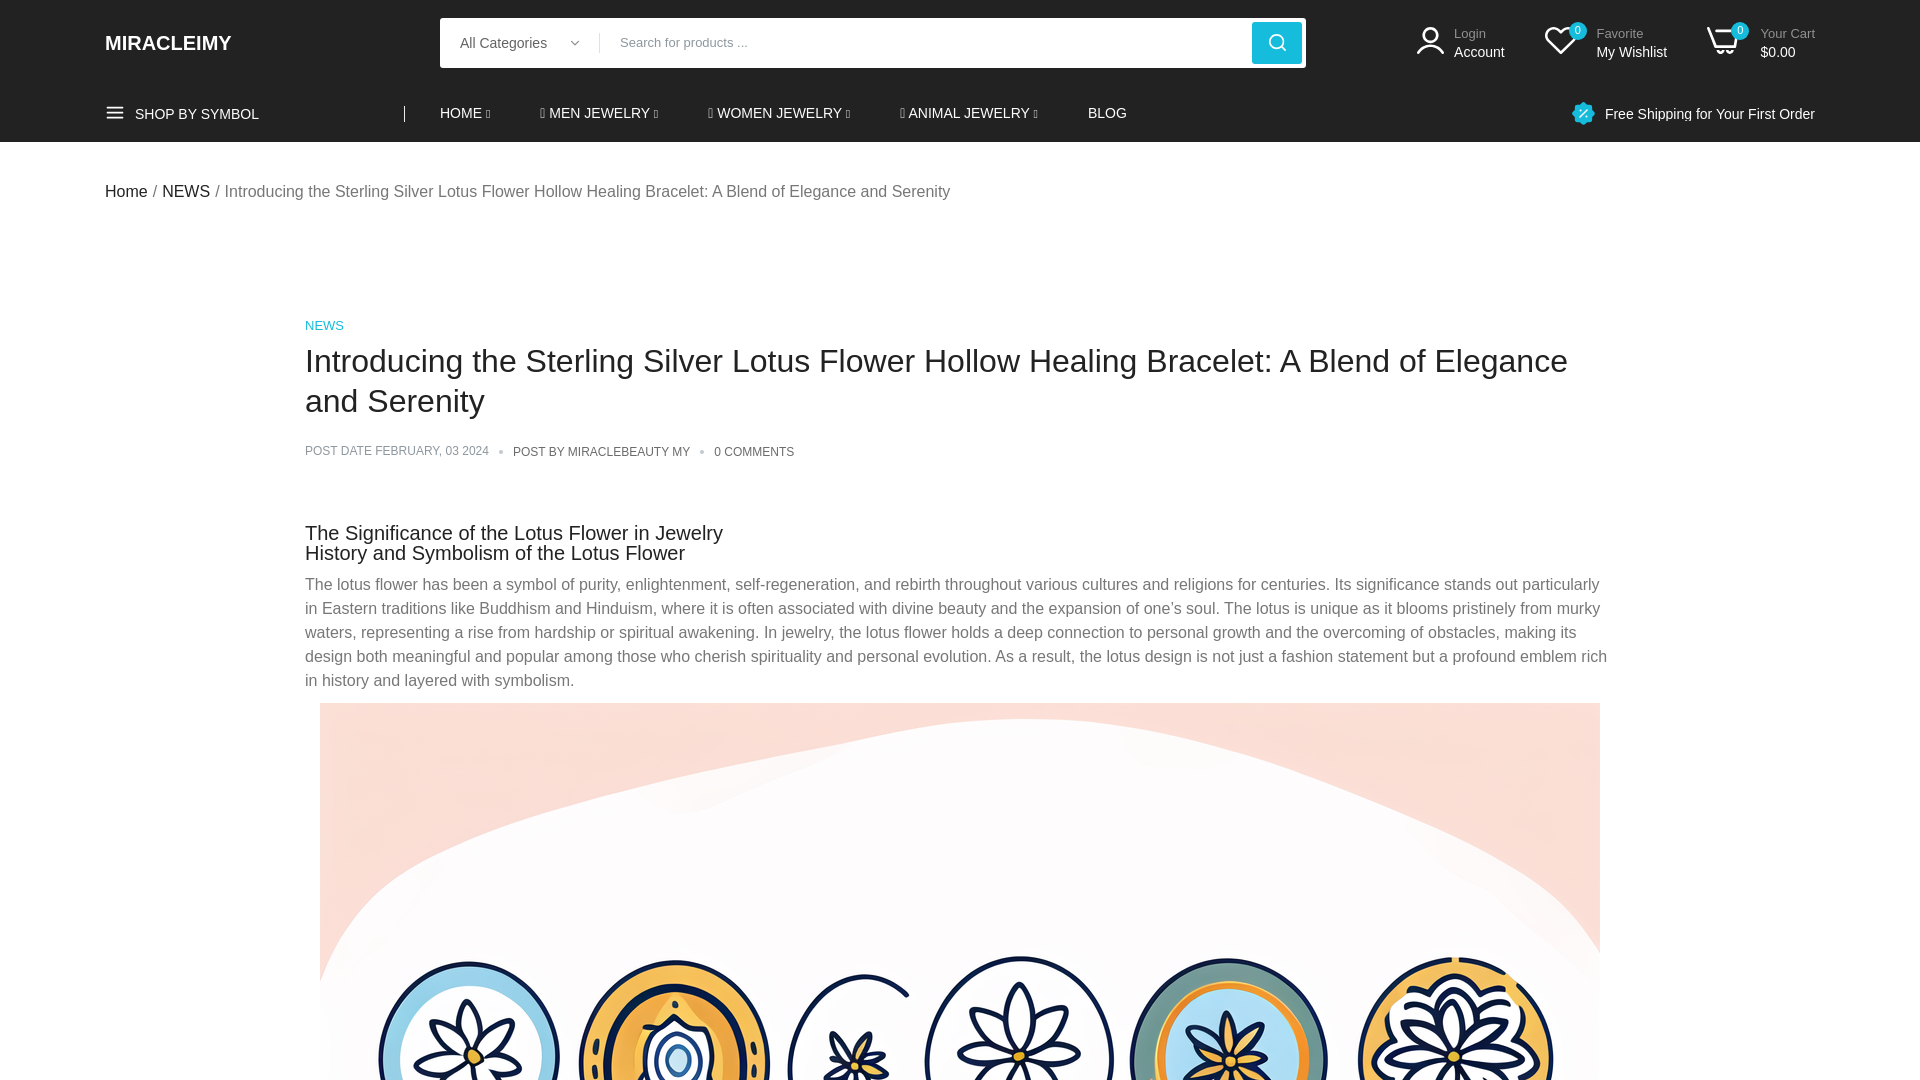  What do you see at coordinates (464, 114) in the screenshot?
I see `Your Cart` at bounding box center [464, 114].